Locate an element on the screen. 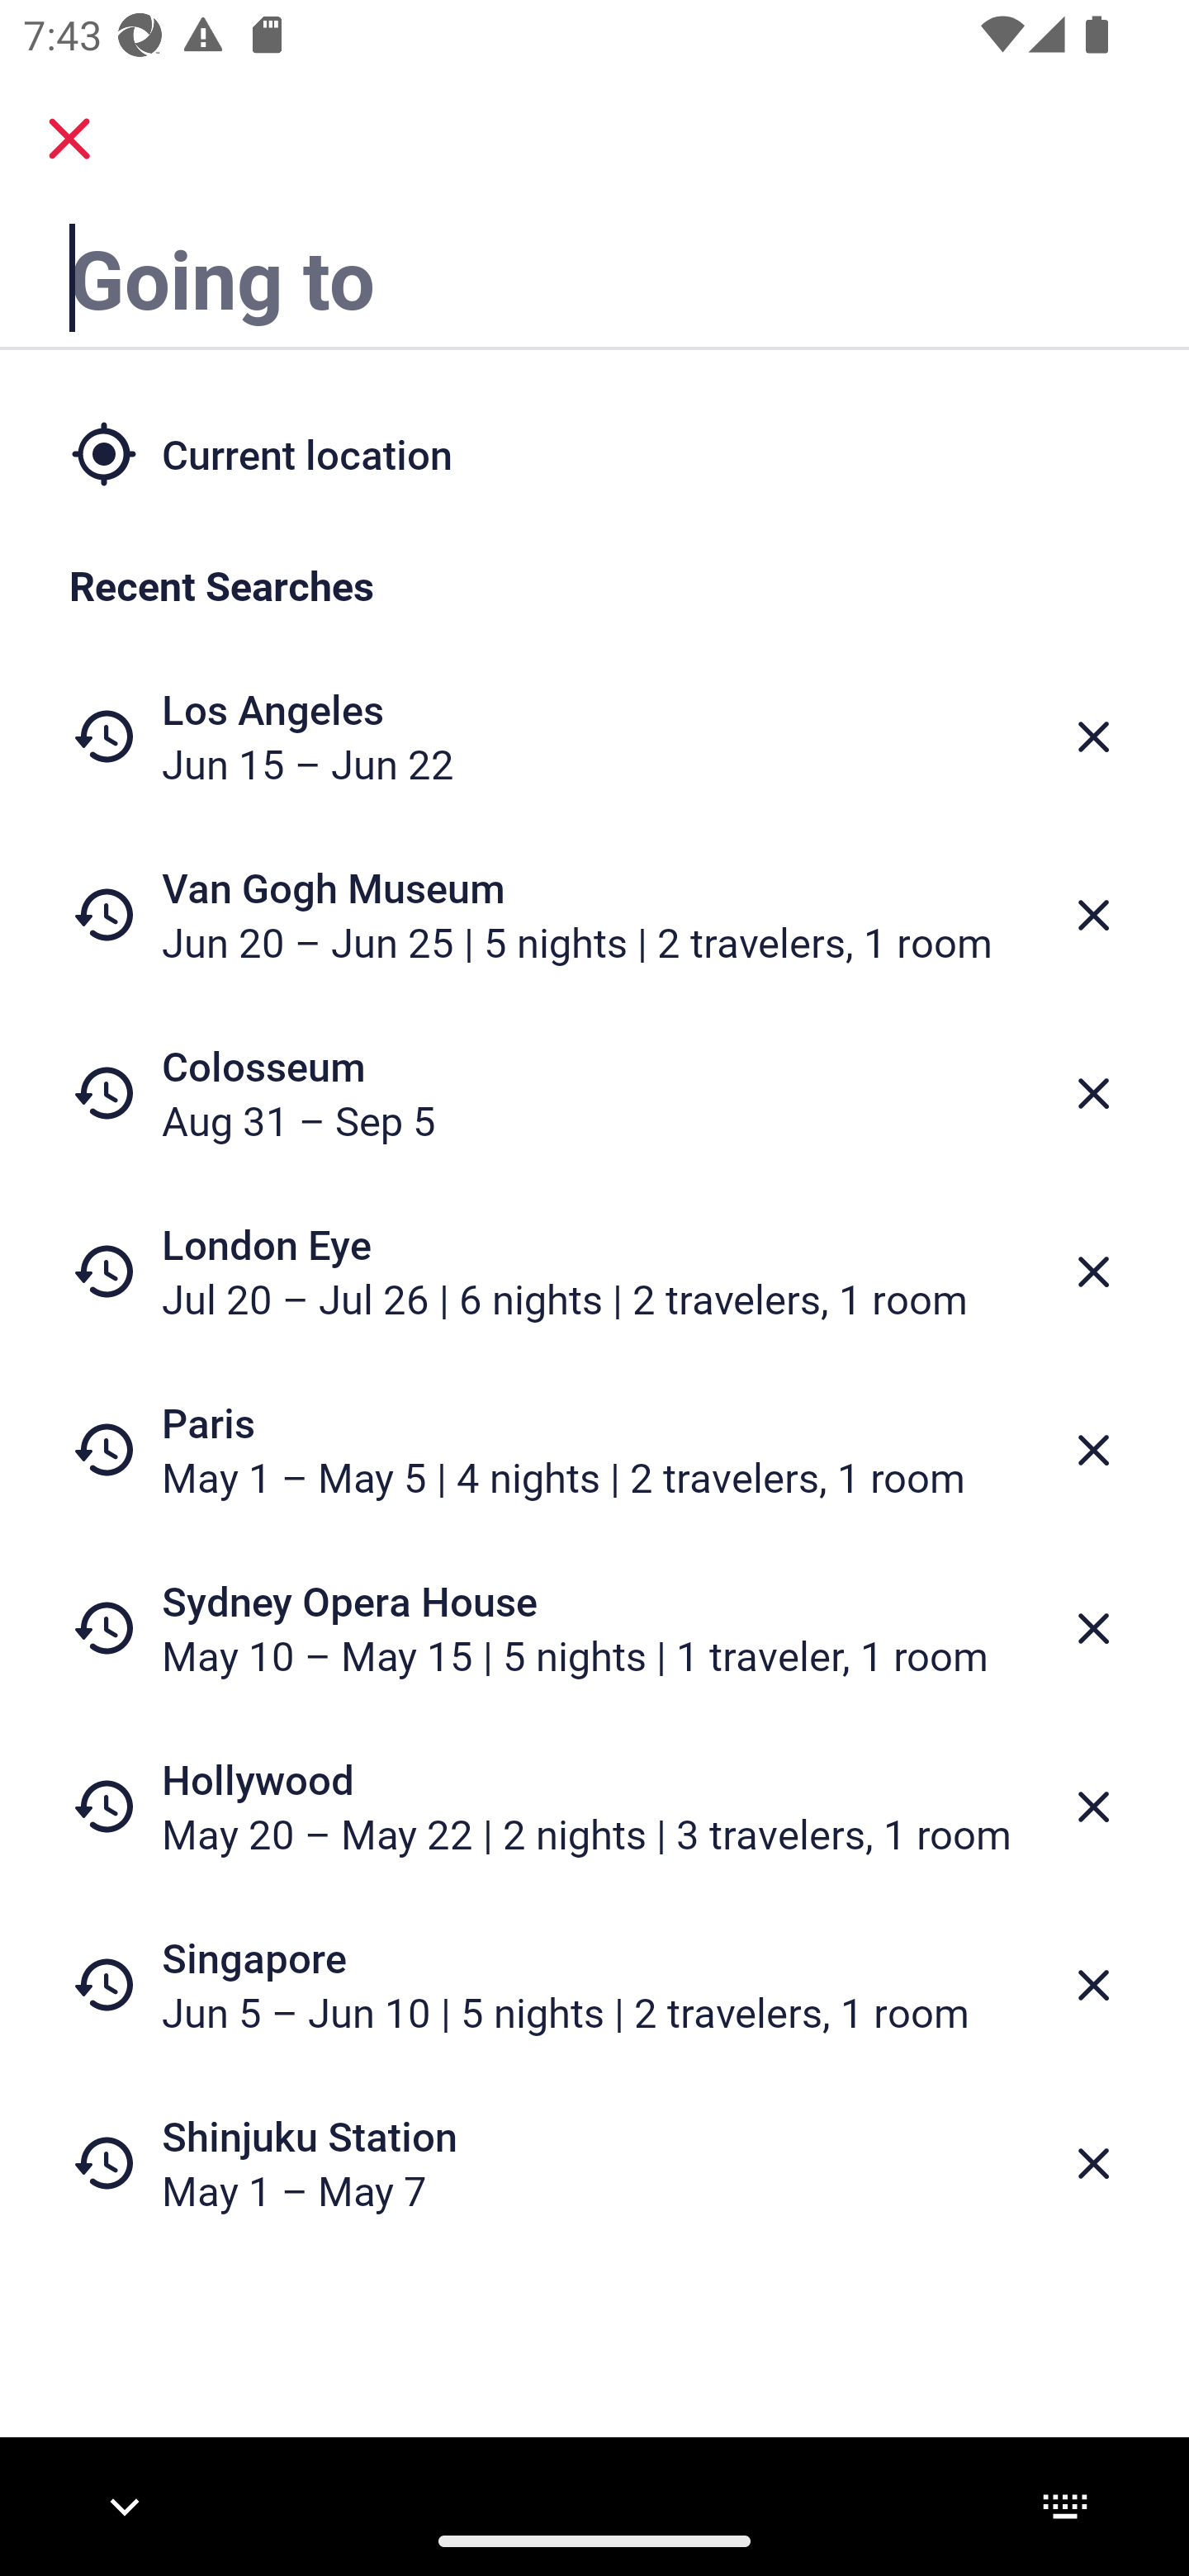 The image size is (1189, 2576). Delete from recent searches is located at coordinates (1093, 1628).